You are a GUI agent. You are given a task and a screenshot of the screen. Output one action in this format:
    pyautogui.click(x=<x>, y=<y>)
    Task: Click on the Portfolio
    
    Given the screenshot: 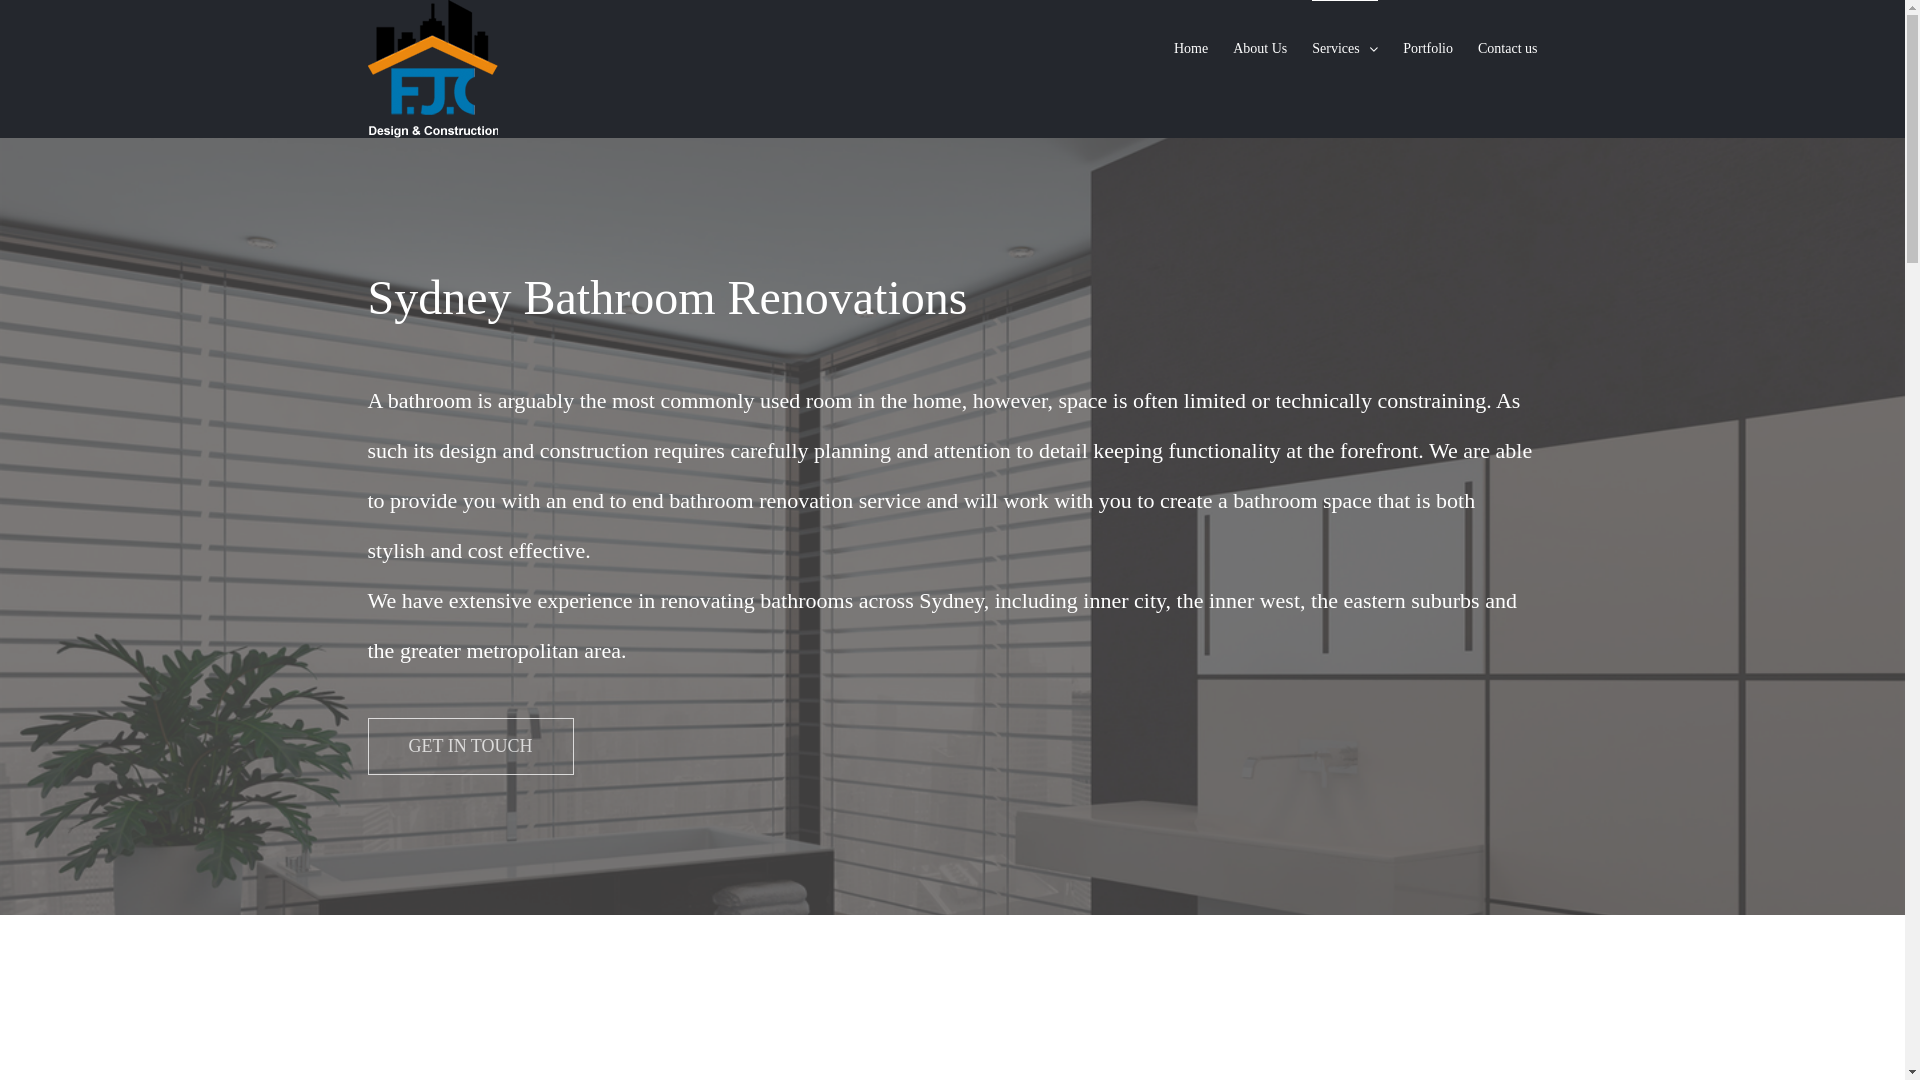 What is the action you would take?
    pyautogui.click(x=1428, y=48)
    